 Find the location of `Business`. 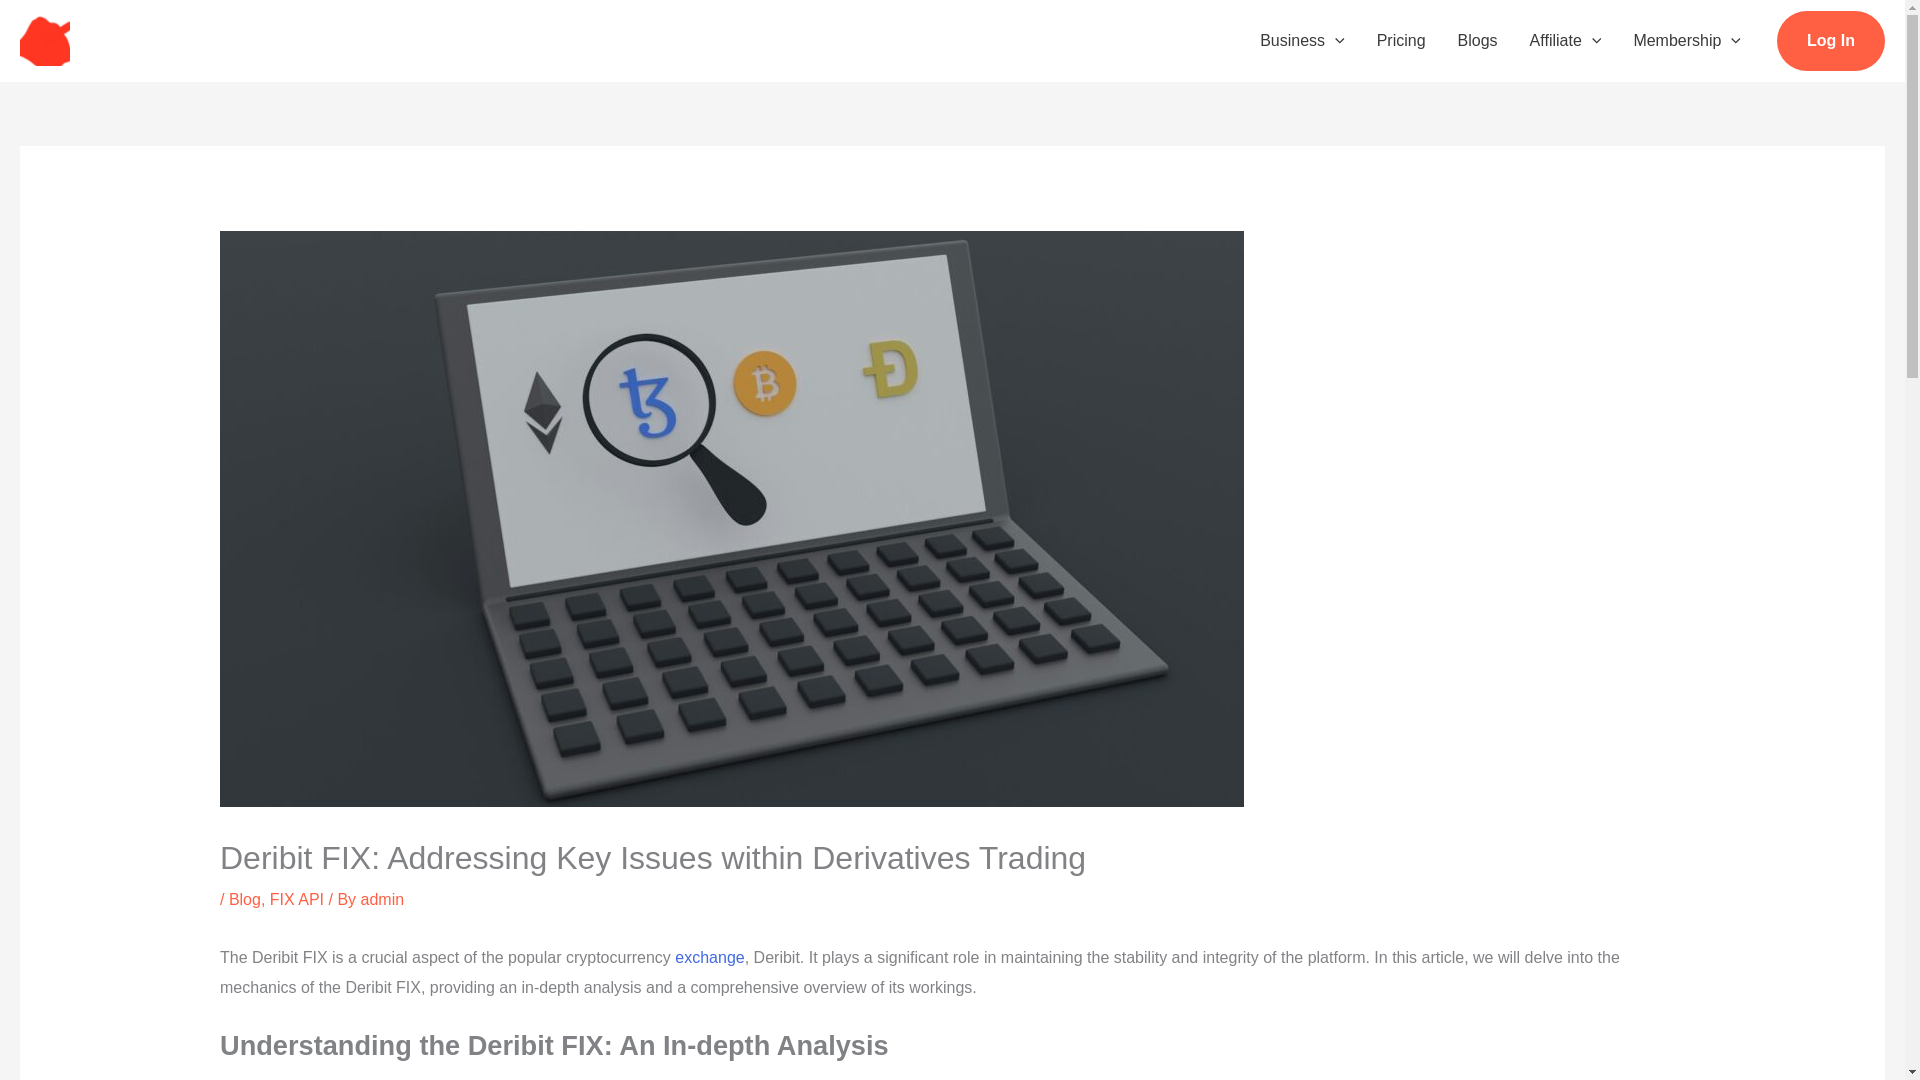

Business is located at coordinates (1302, 40).